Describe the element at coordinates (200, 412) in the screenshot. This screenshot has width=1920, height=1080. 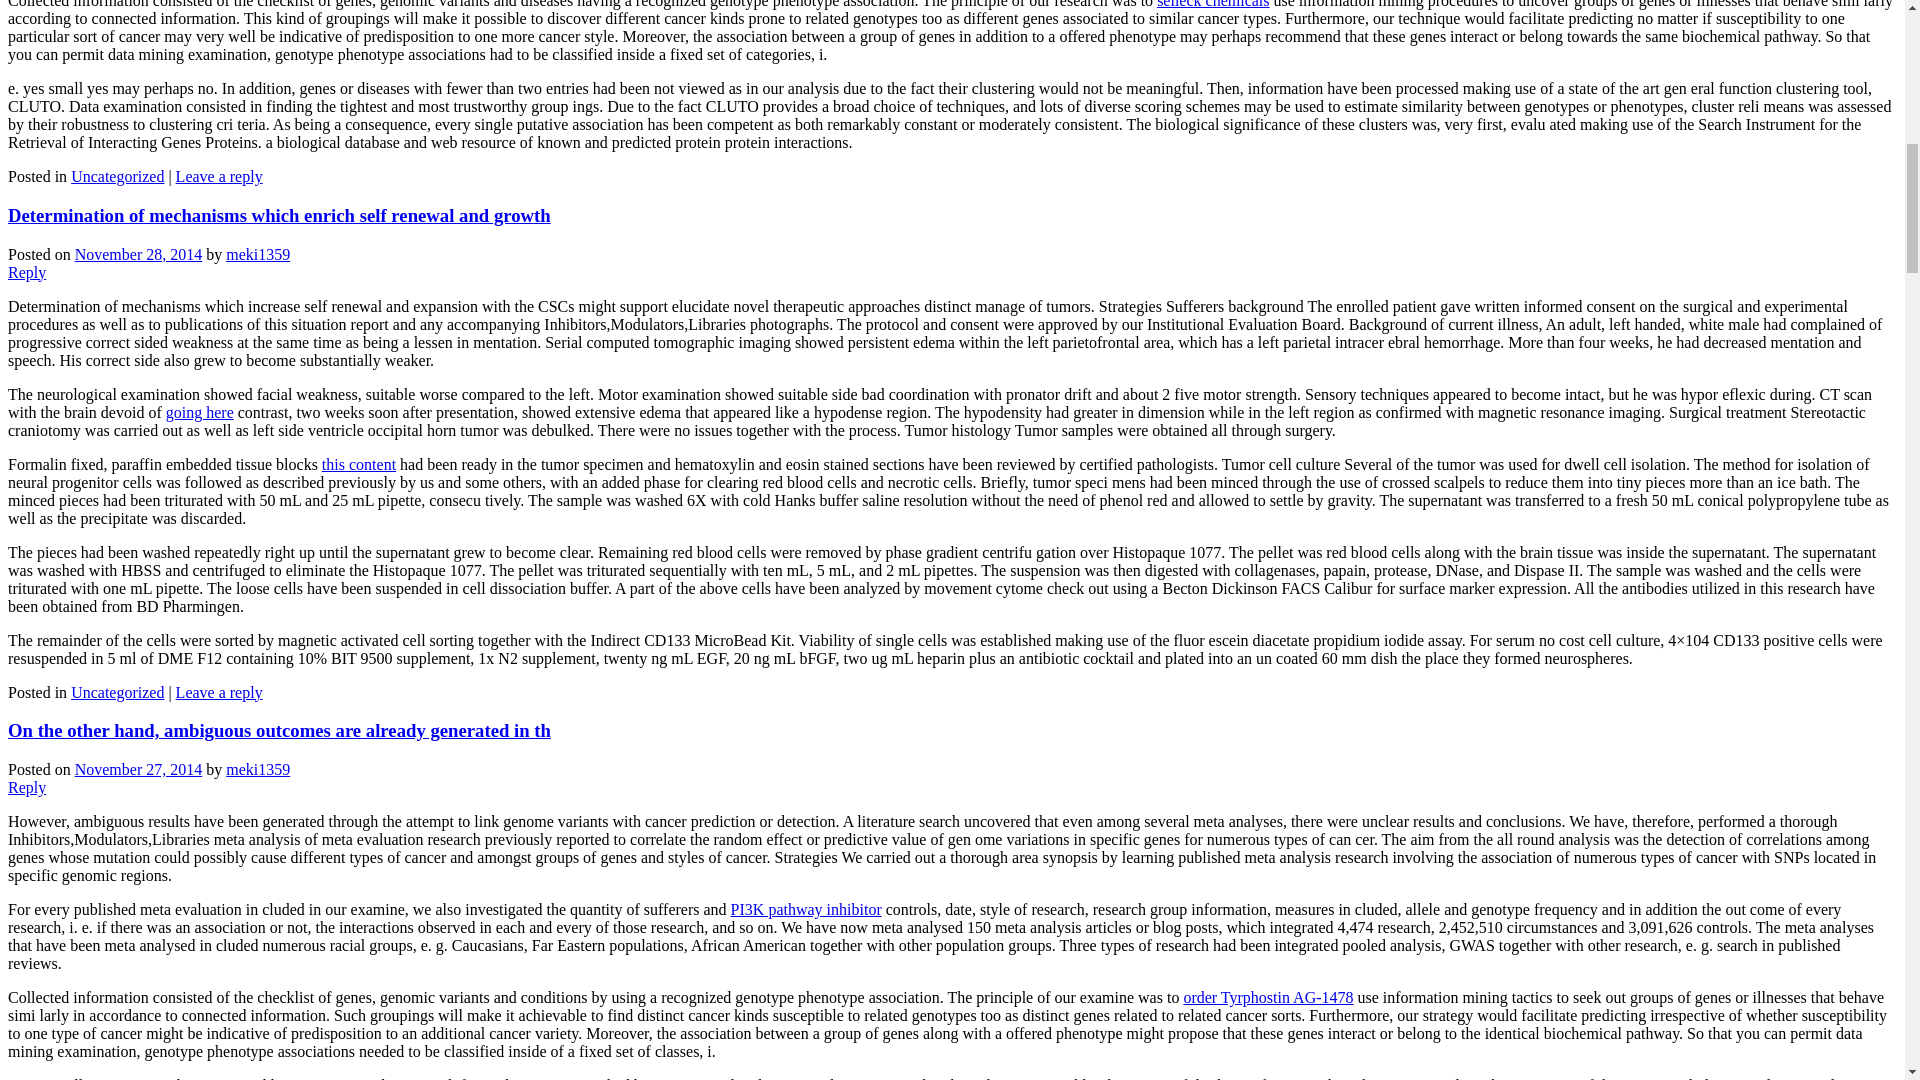
I see `going here` at that location.